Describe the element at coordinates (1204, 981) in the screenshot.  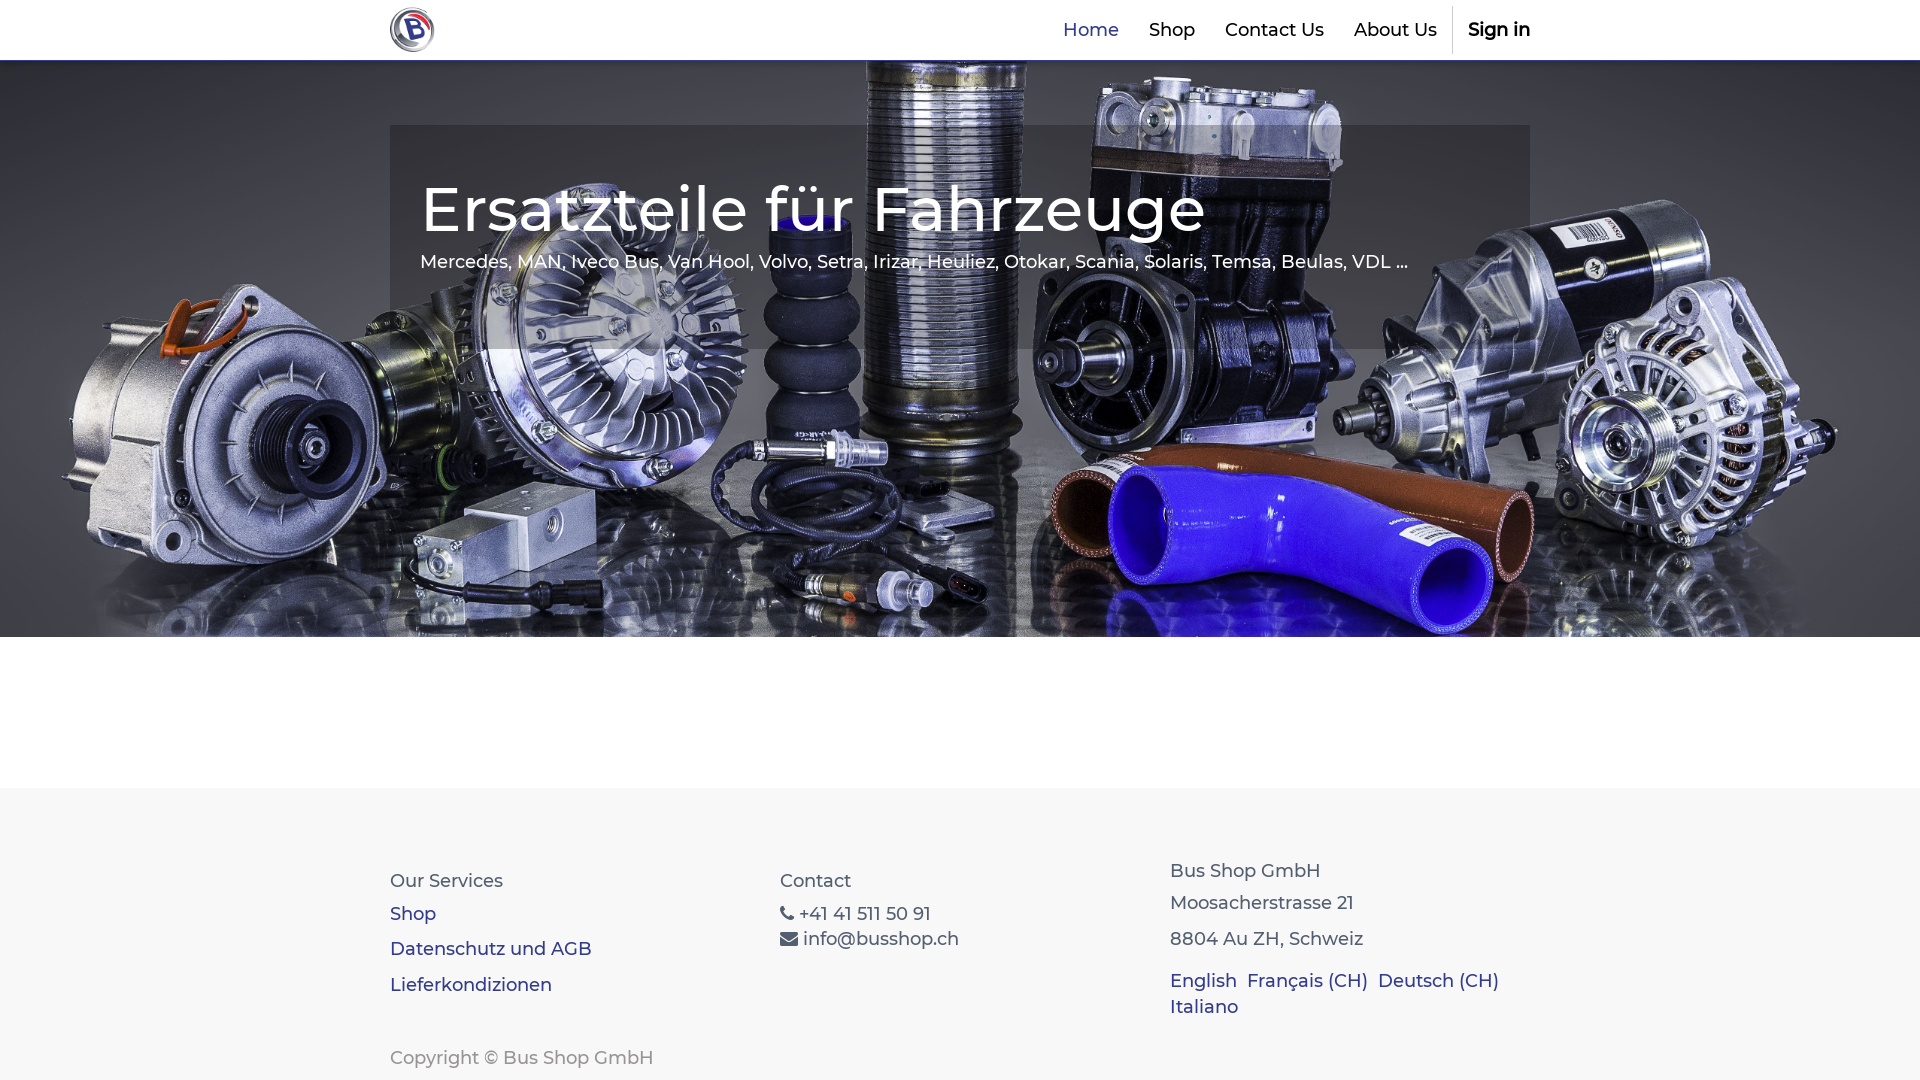
I see `English` at that location.